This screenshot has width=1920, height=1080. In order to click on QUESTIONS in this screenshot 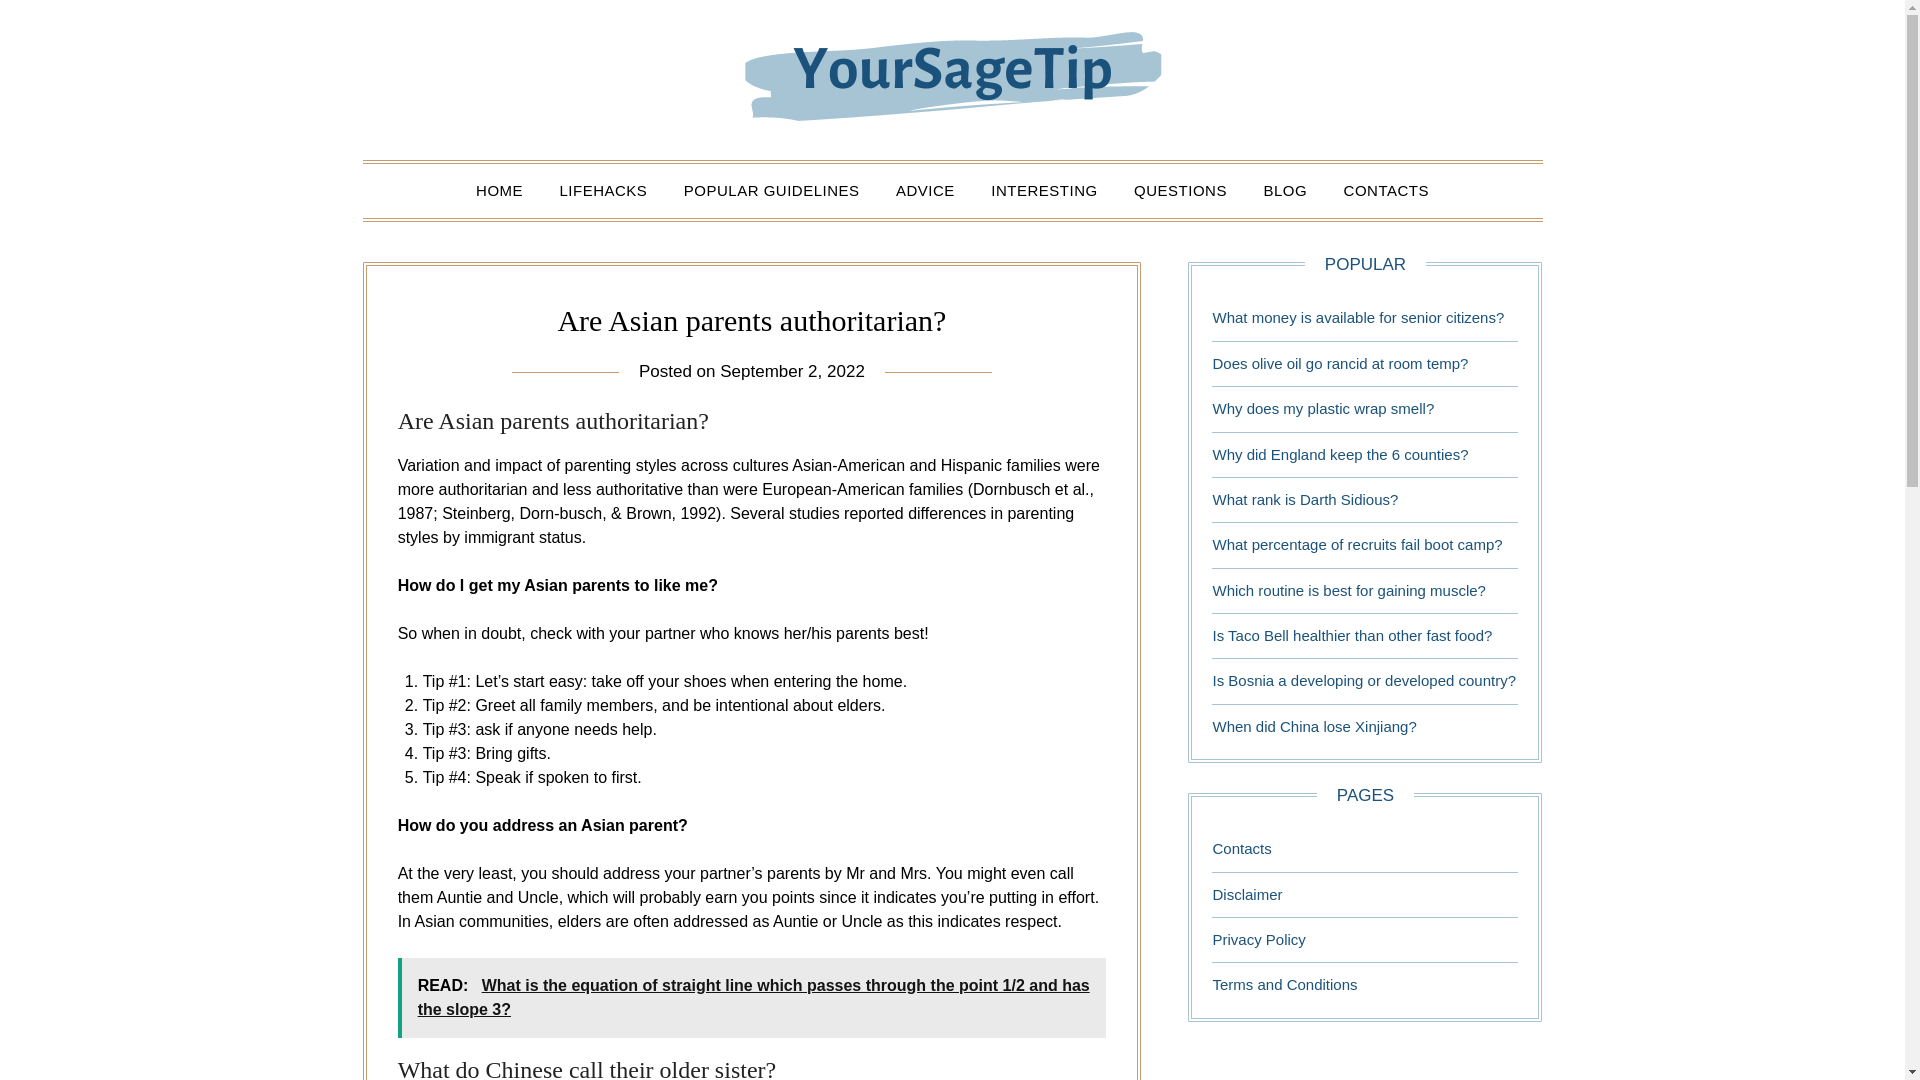, I will do `click(1180, 191)`.